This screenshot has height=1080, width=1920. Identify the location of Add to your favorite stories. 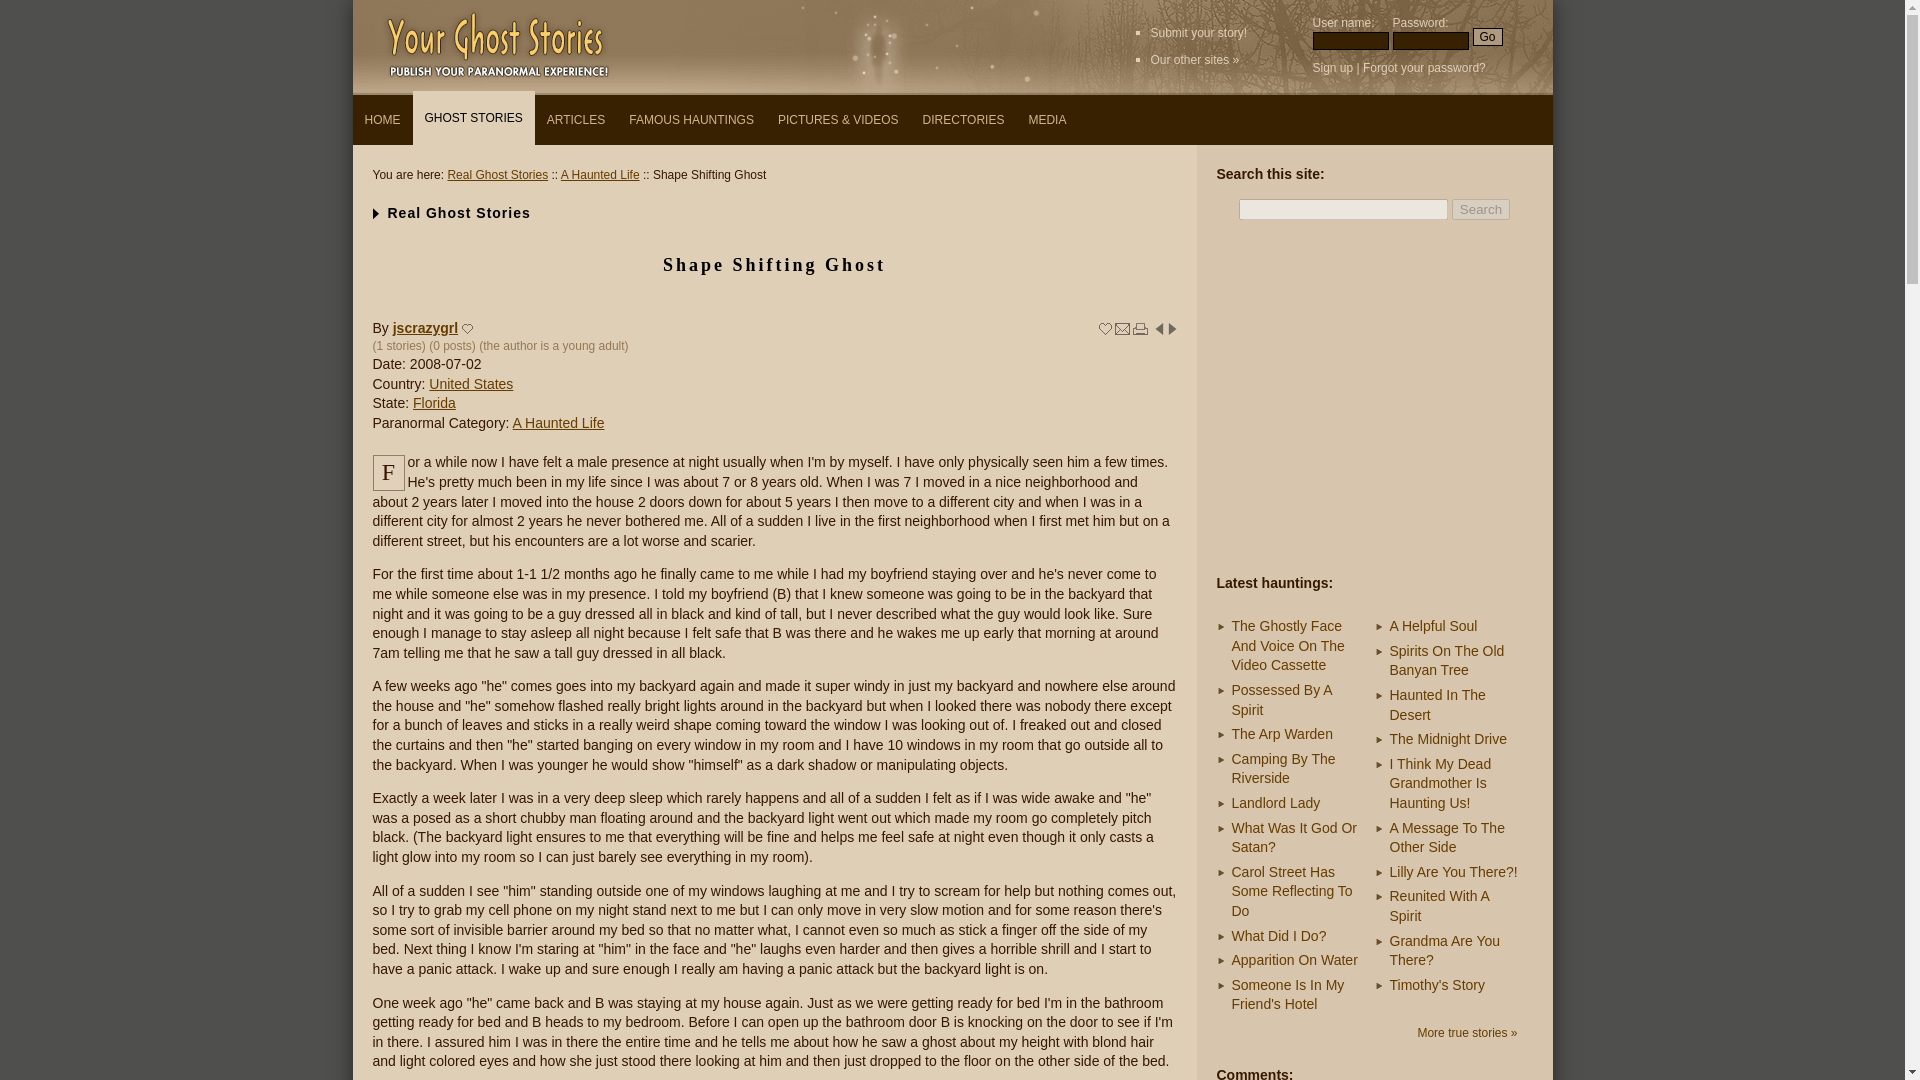
(1104, 328).